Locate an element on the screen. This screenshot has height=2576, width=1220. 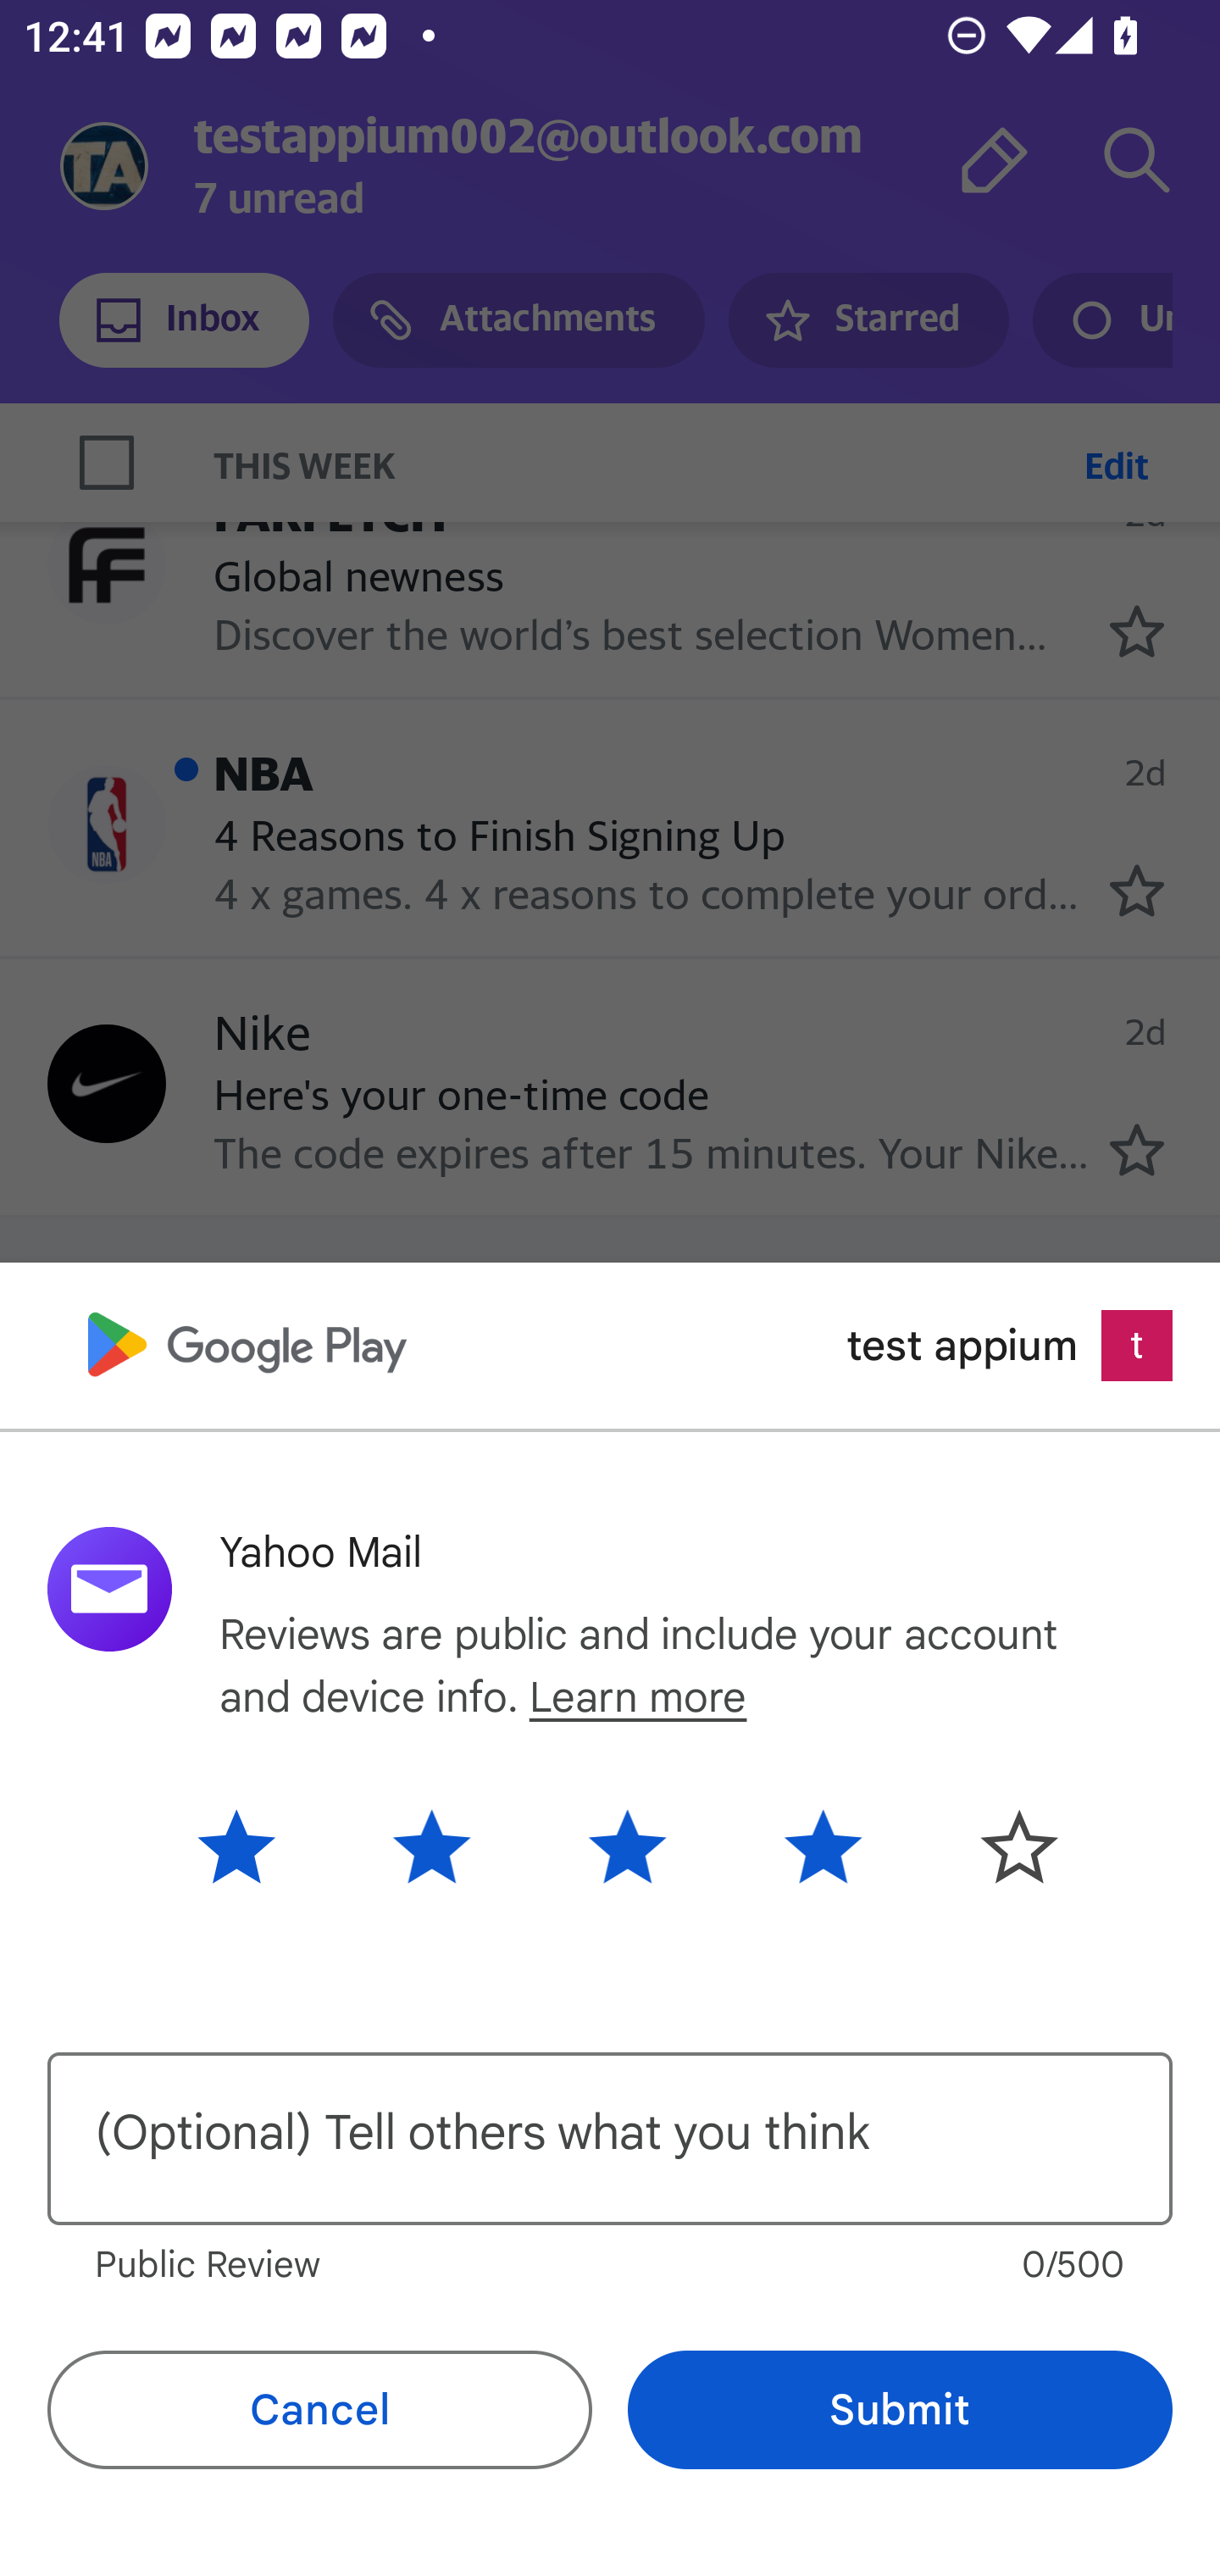
Submit is located at coordinates (900, 2410).